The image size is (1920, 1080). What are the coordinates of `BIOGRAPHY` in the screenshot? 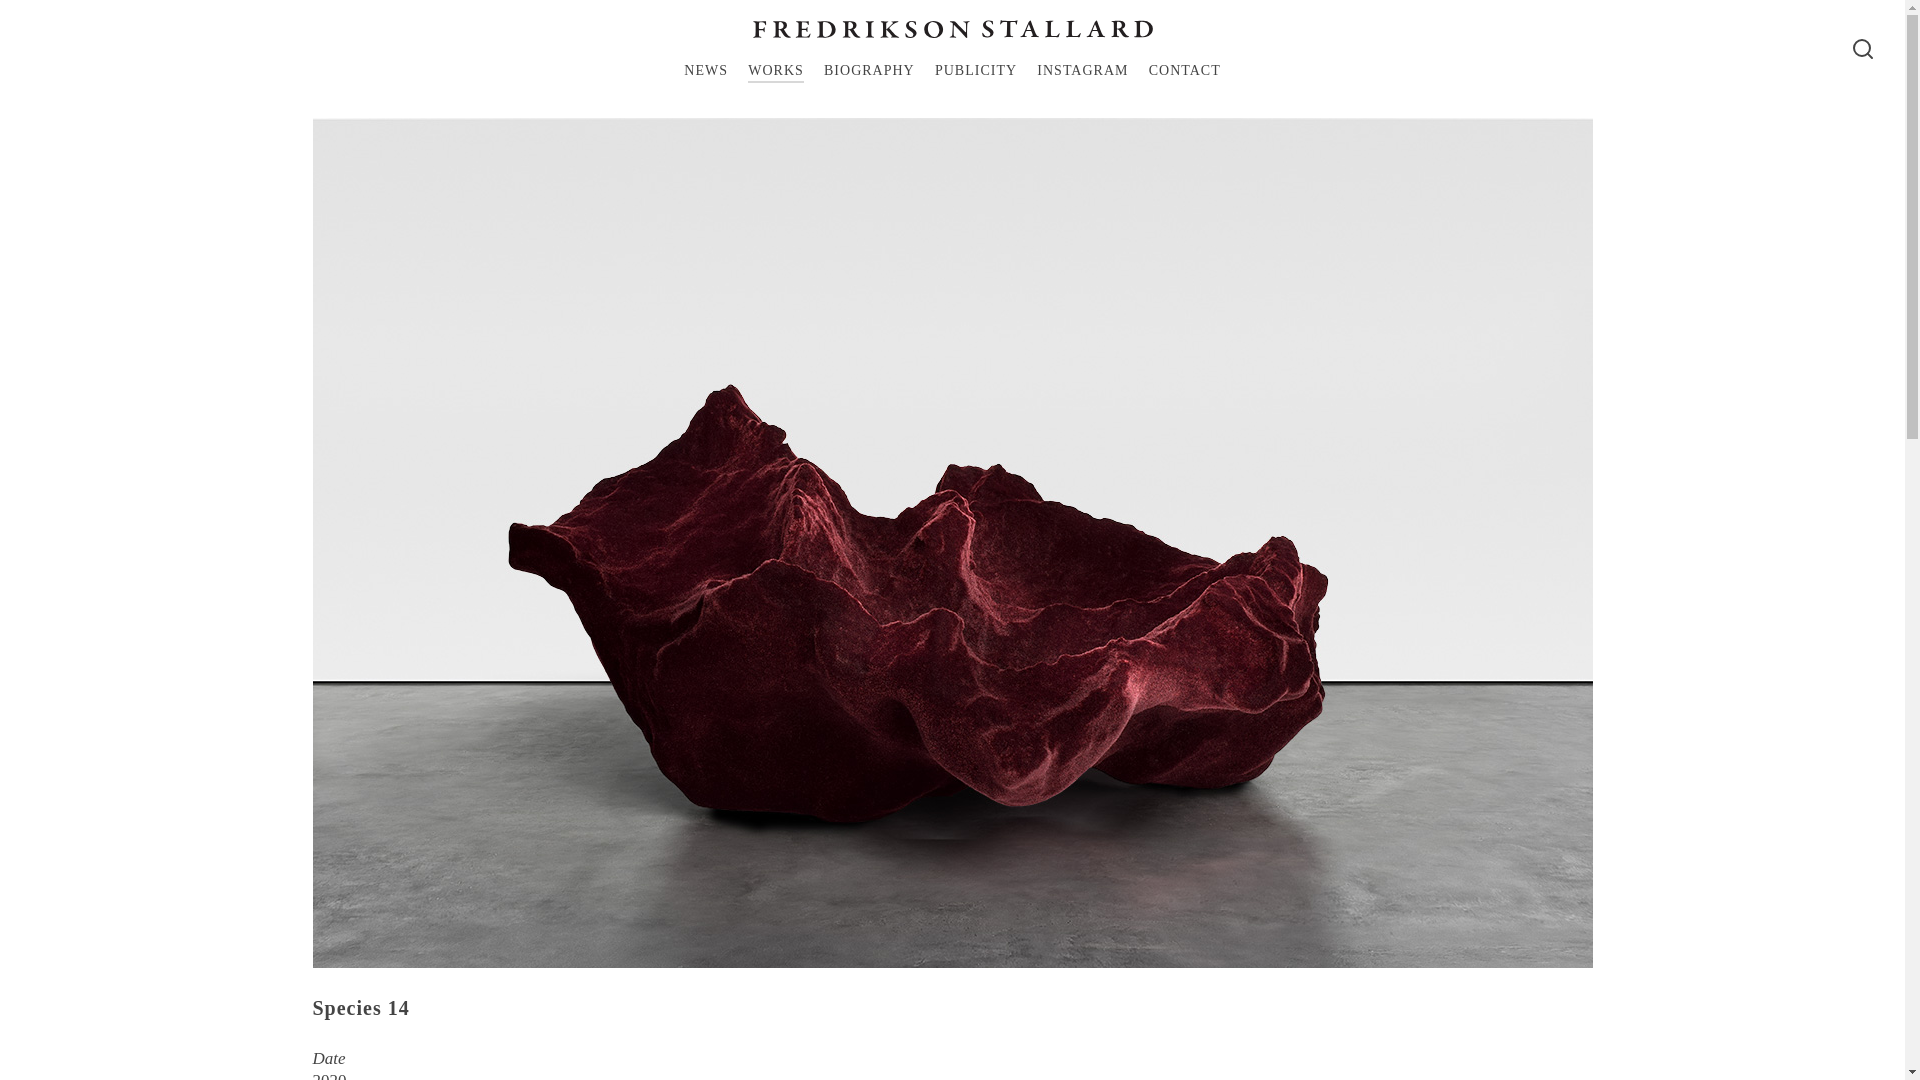 It's located at (869, 73).